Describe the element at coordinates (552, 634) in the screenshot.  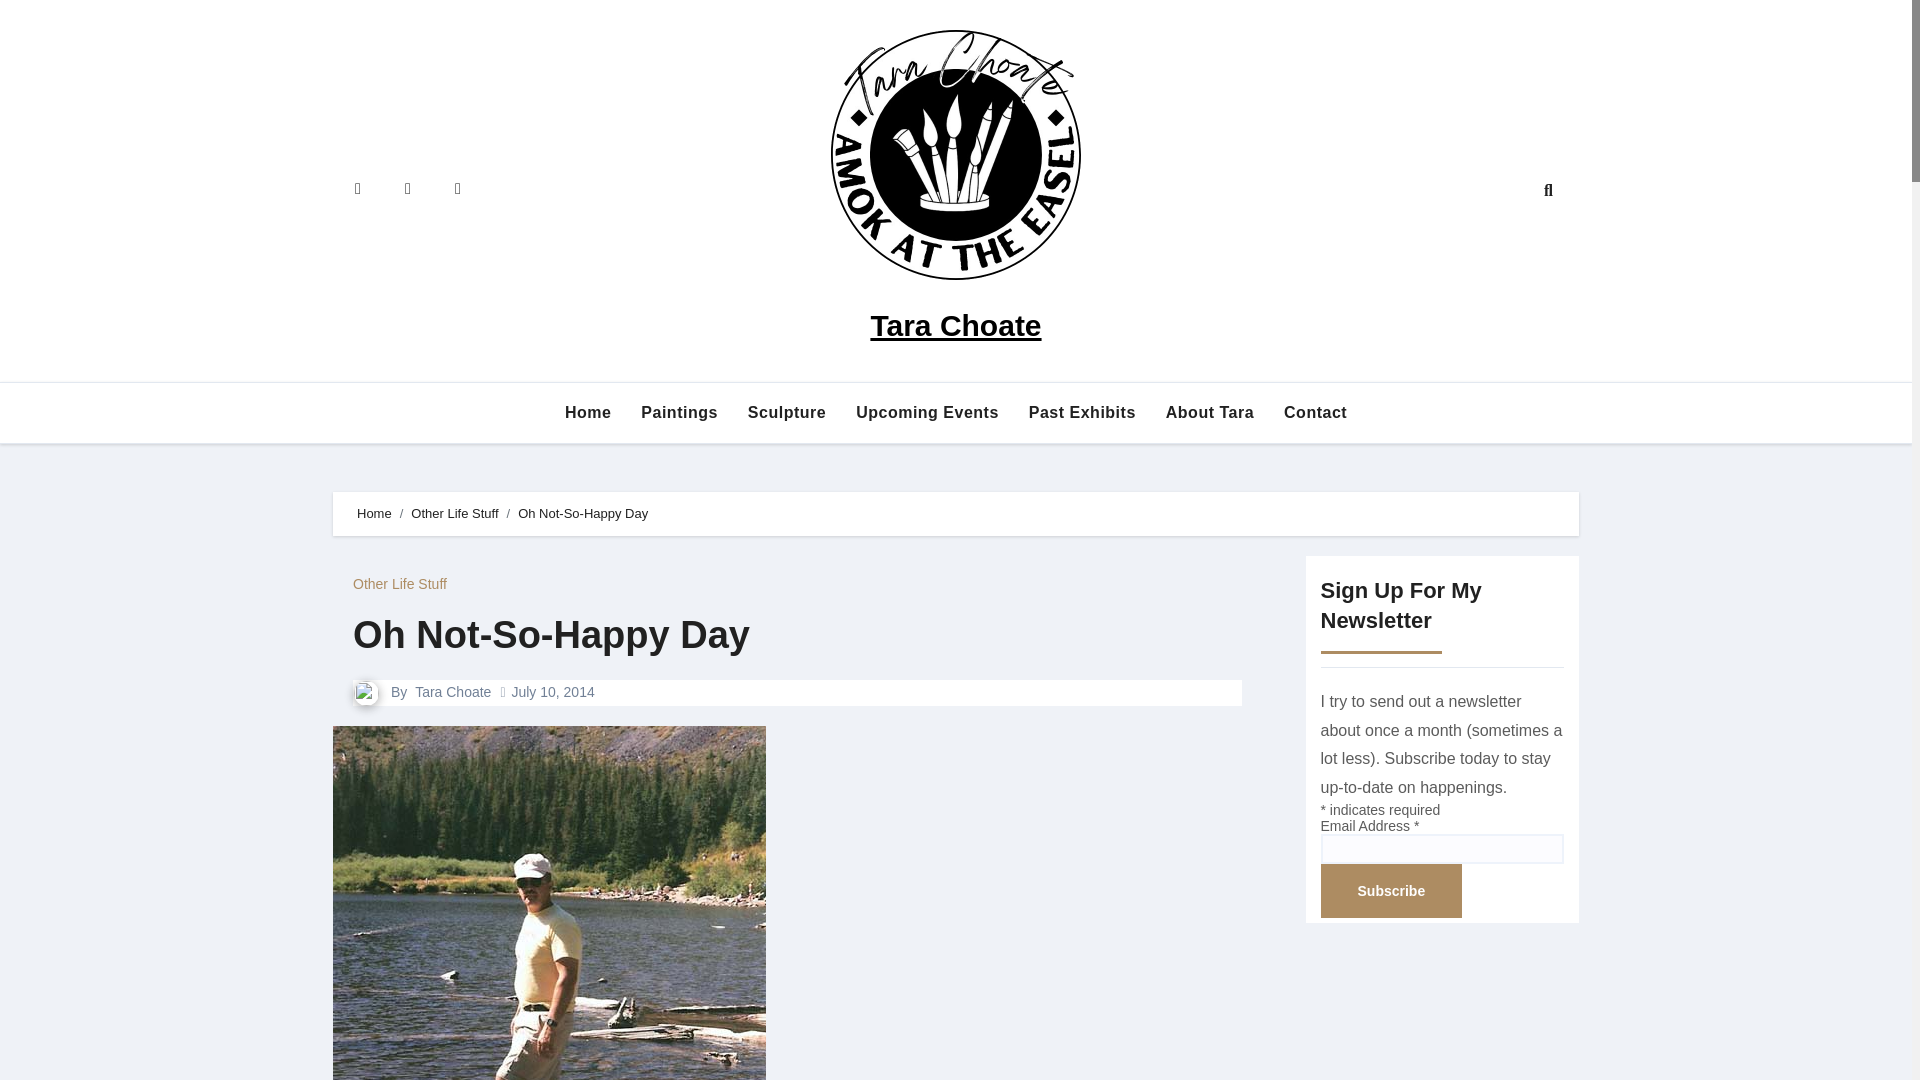
I see `Permalink to: Oh Not-So-Happy Day` at that location.